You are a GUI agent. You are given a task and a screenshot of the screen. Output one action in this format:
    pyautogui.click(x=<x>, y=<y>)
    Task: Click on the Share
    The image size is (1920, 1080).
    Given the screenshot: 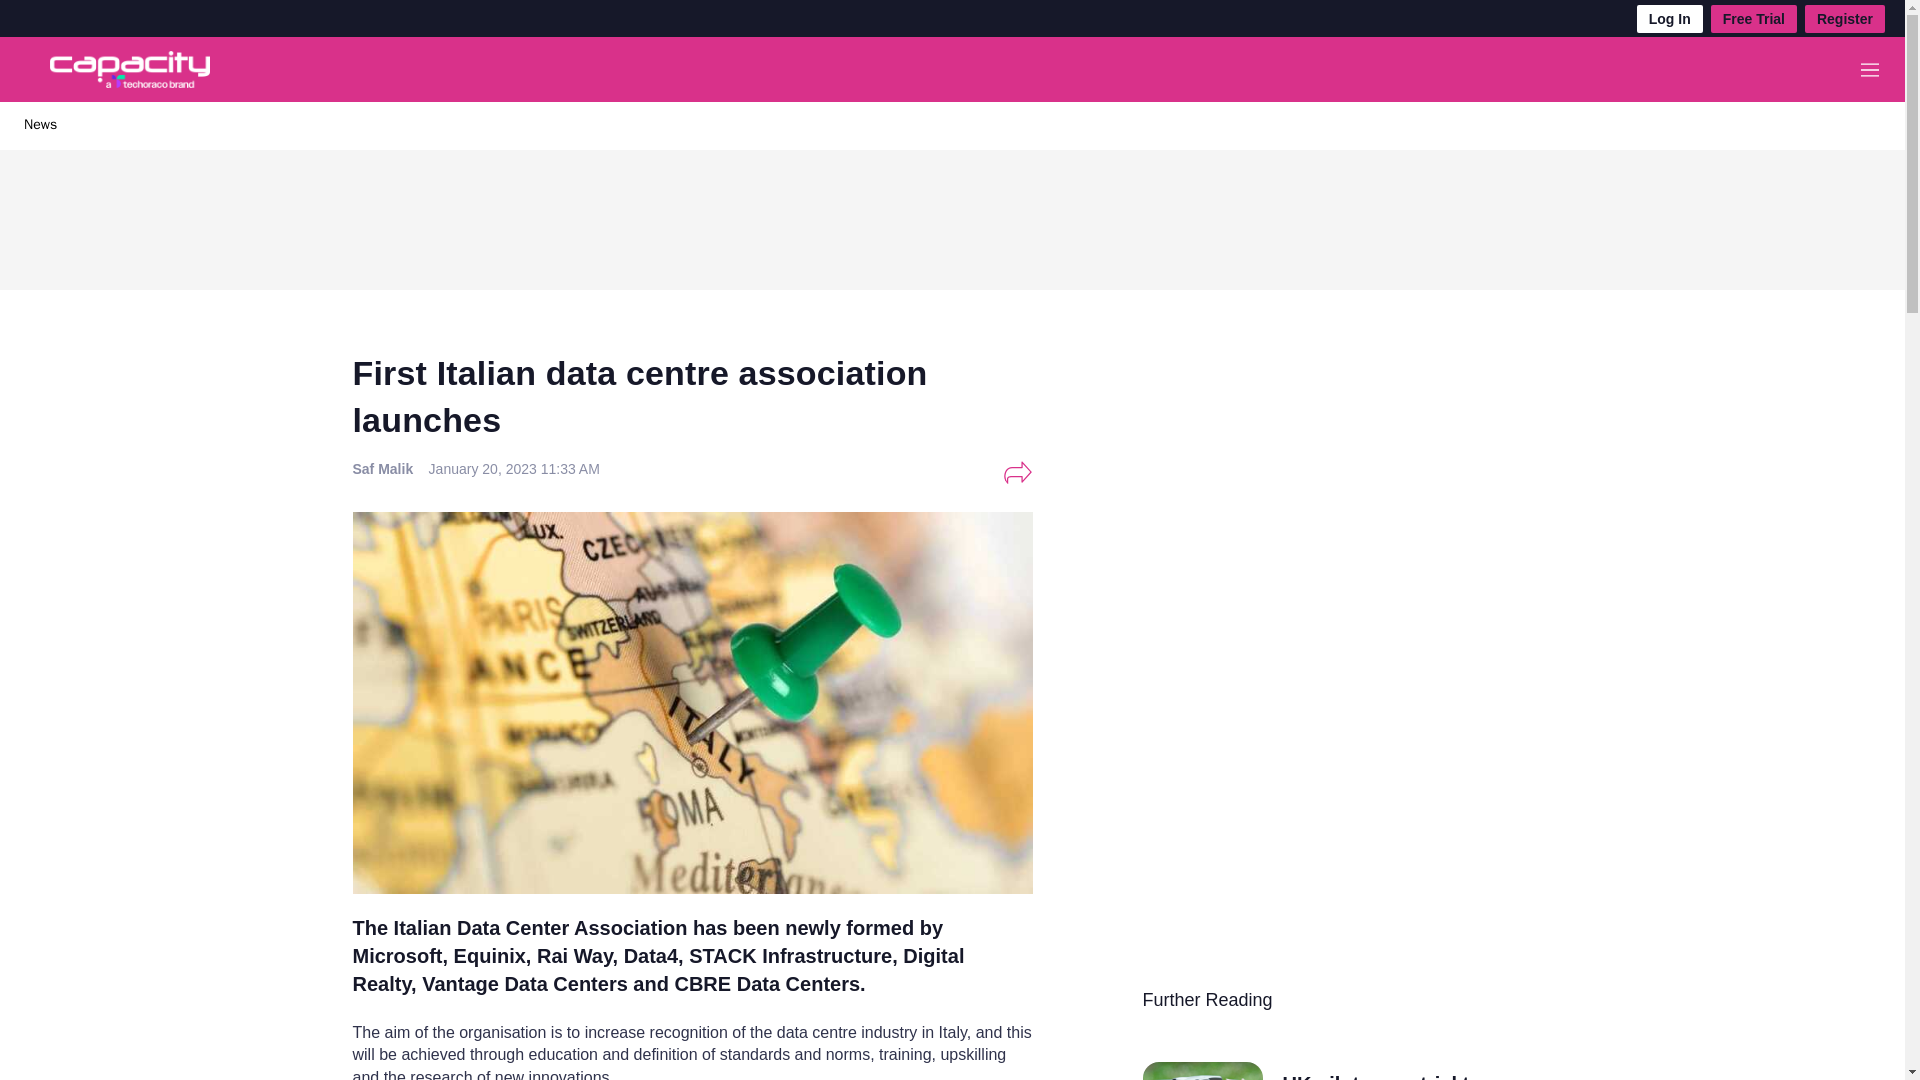 What is the action you would take?
    pyautogui.click(x=1017, y=472)
    